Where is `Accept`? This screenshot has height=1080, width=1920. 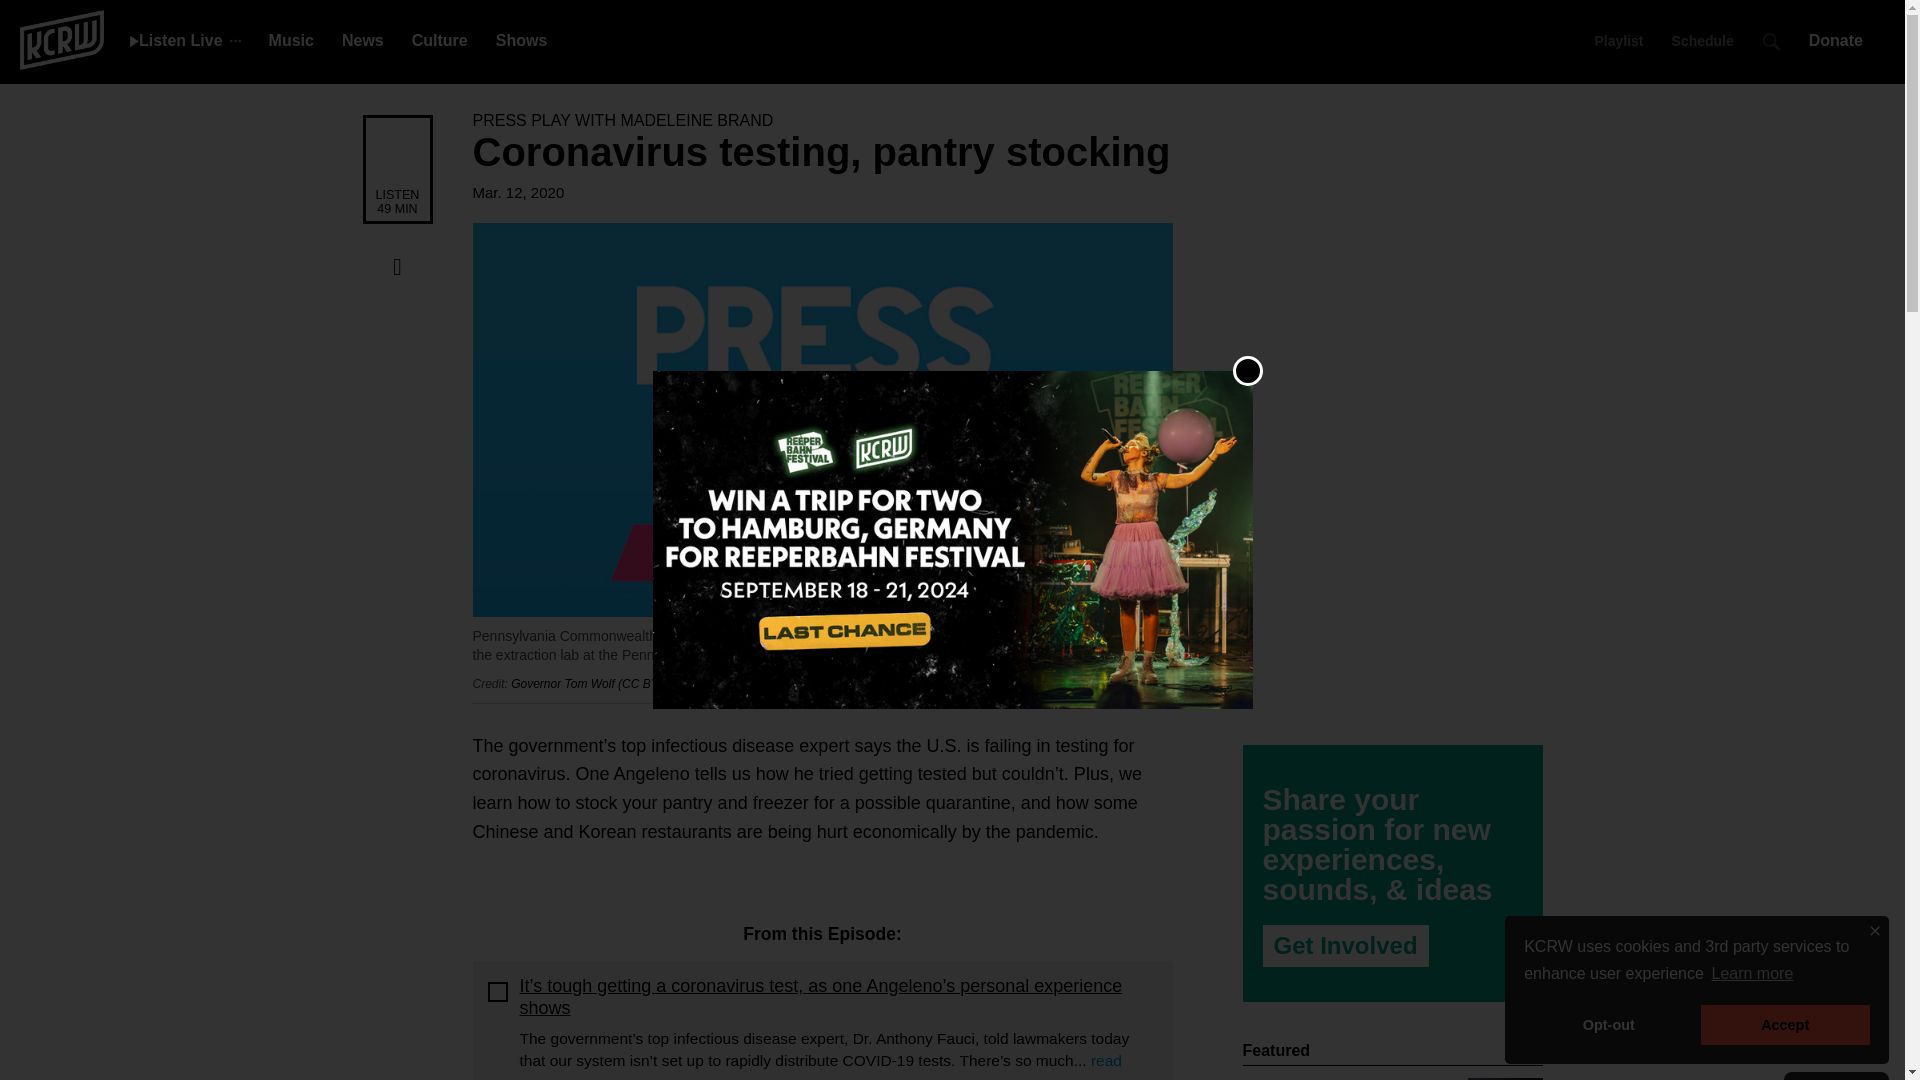 Accept is located at coordinates (1786, 1025).